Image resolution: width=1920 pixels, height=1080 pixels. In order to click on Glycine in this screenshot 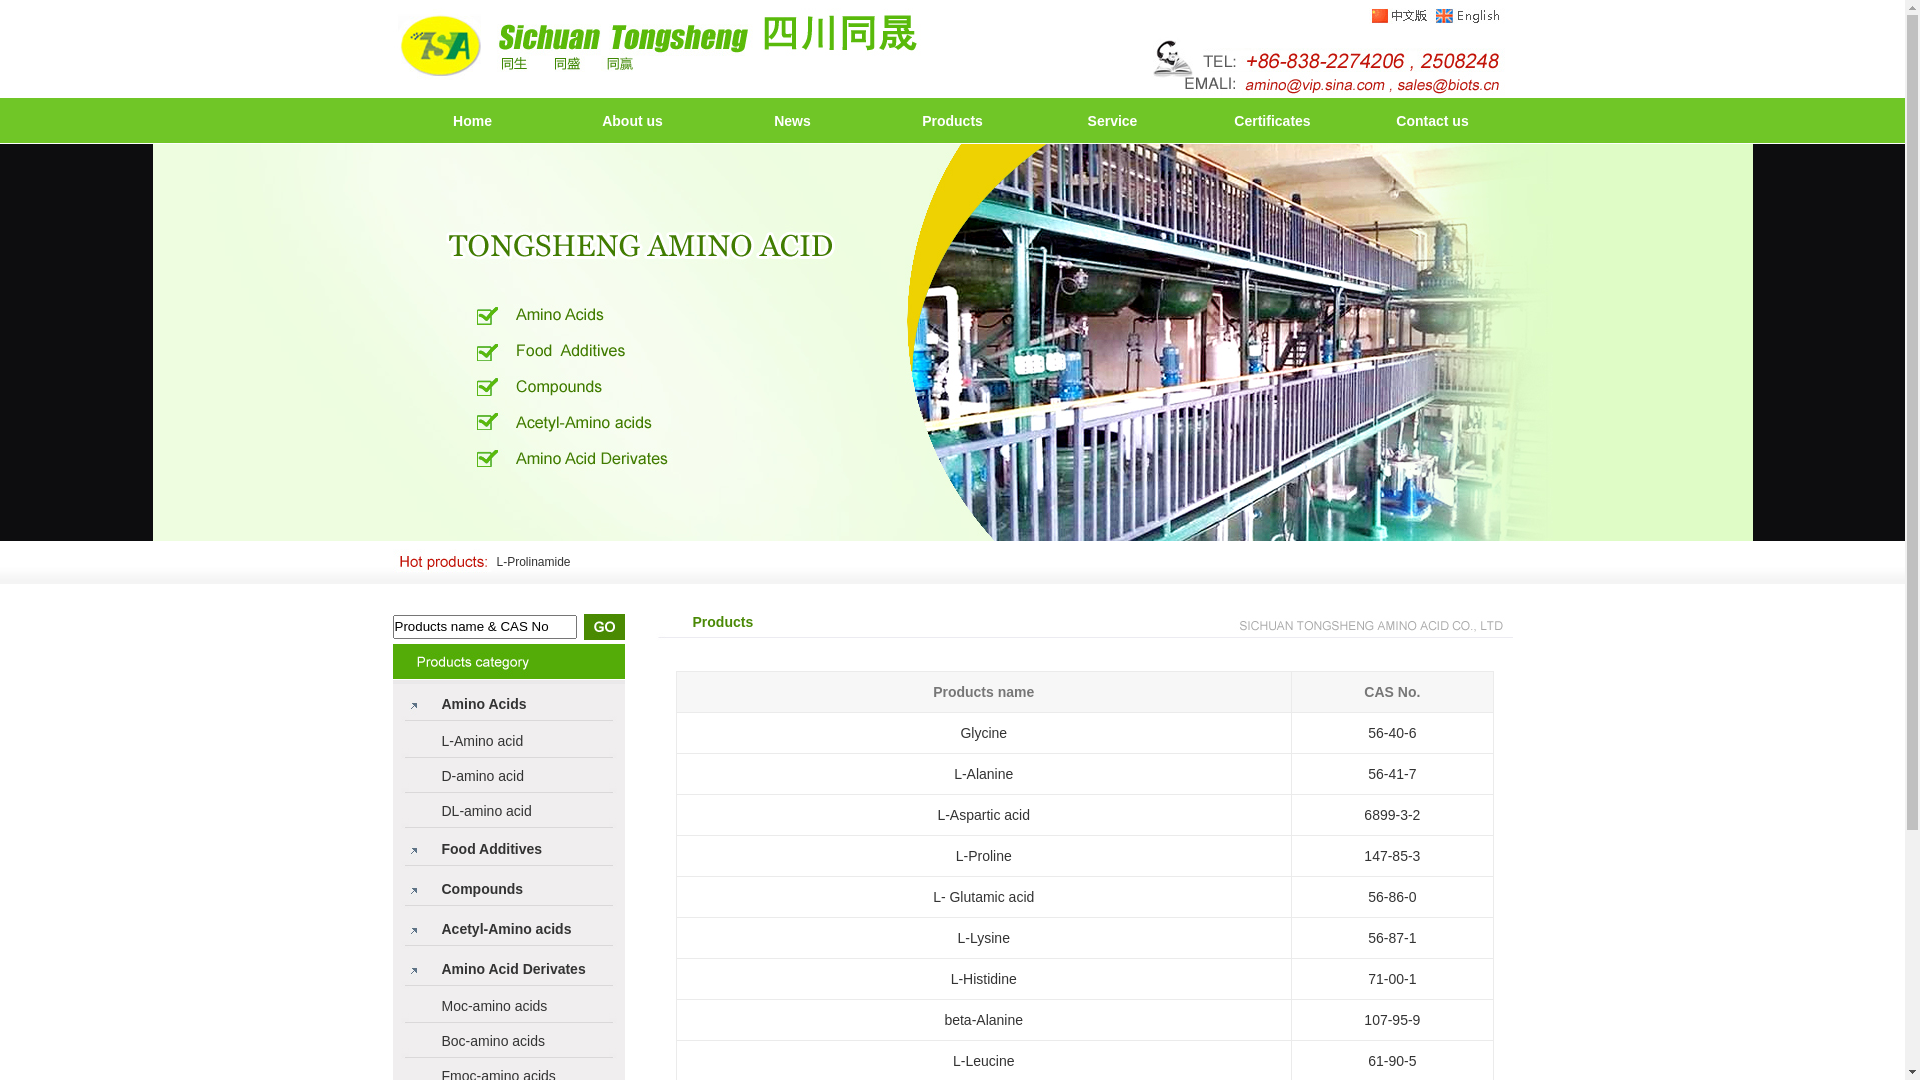, I will do `click(984, 732)`.